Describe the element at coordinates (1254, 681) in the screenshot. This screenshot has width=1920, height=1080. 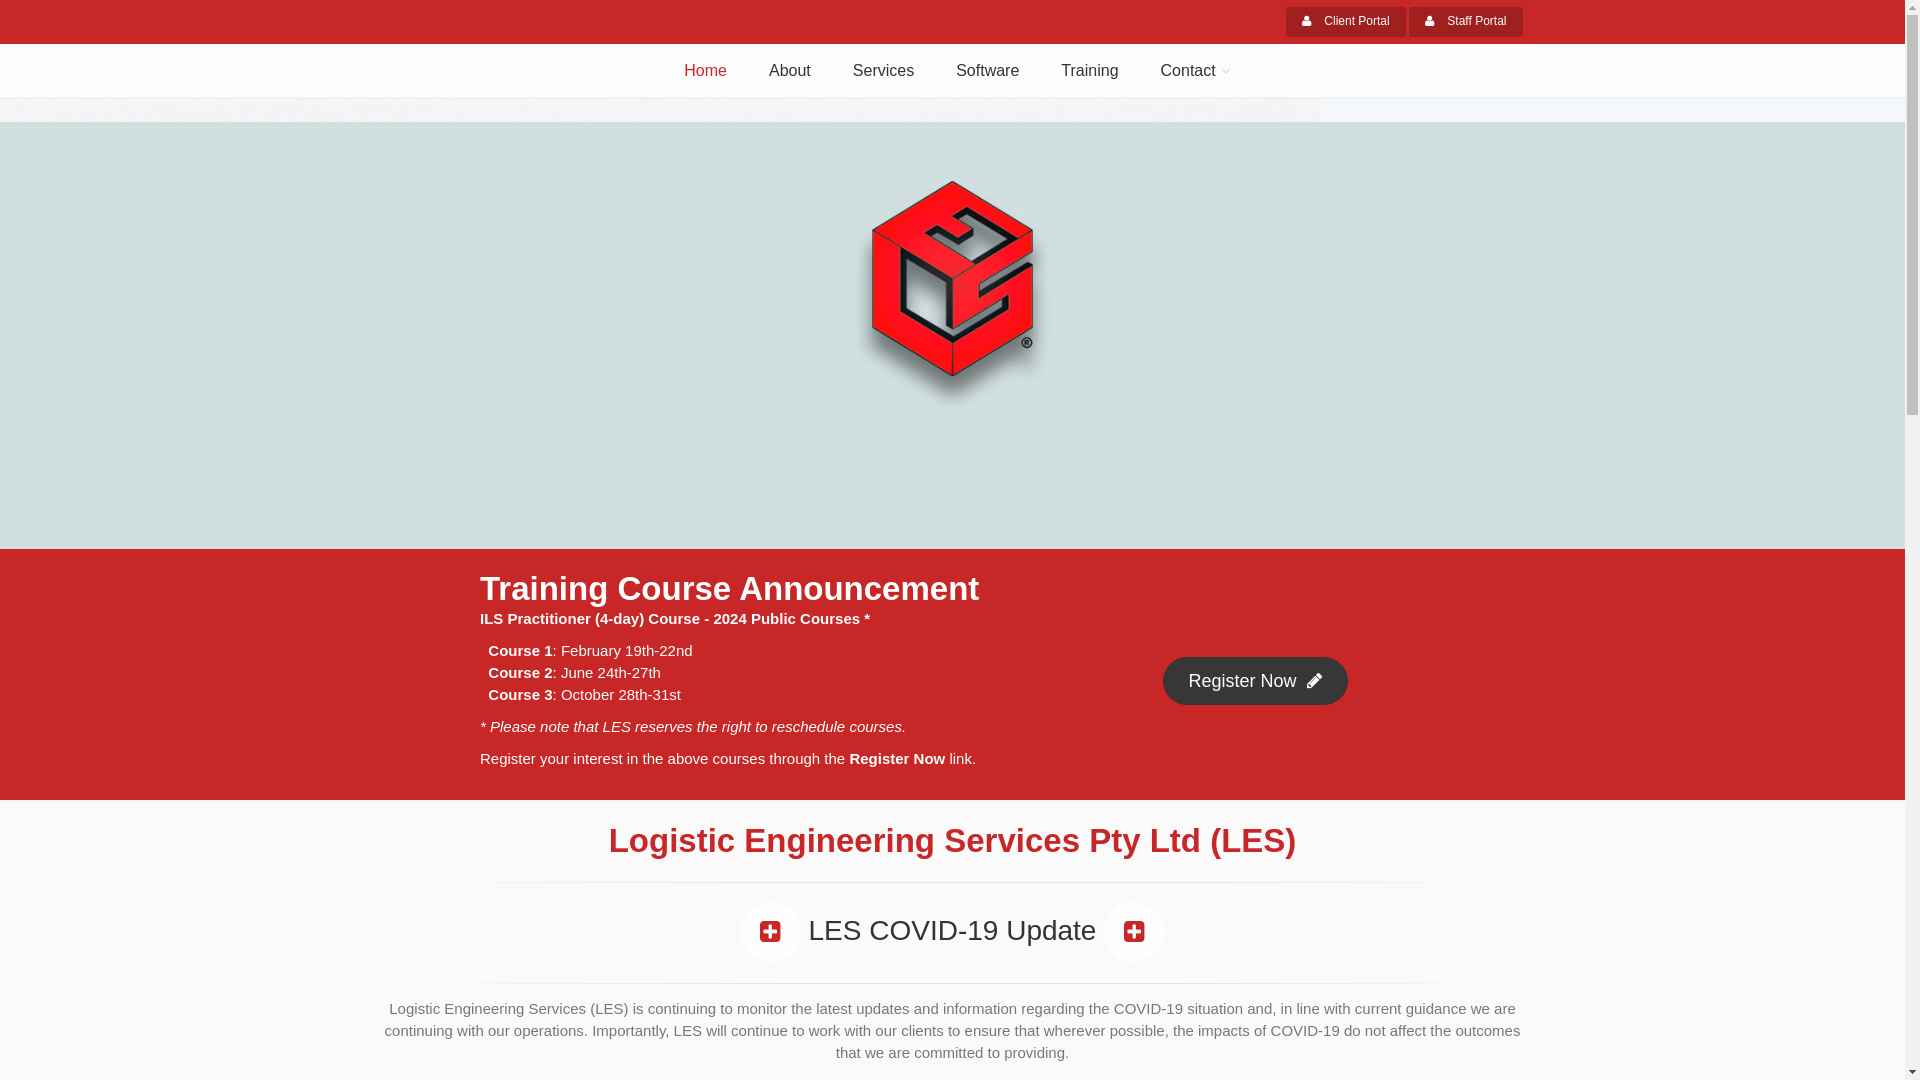
I see `Register Now` at that location.